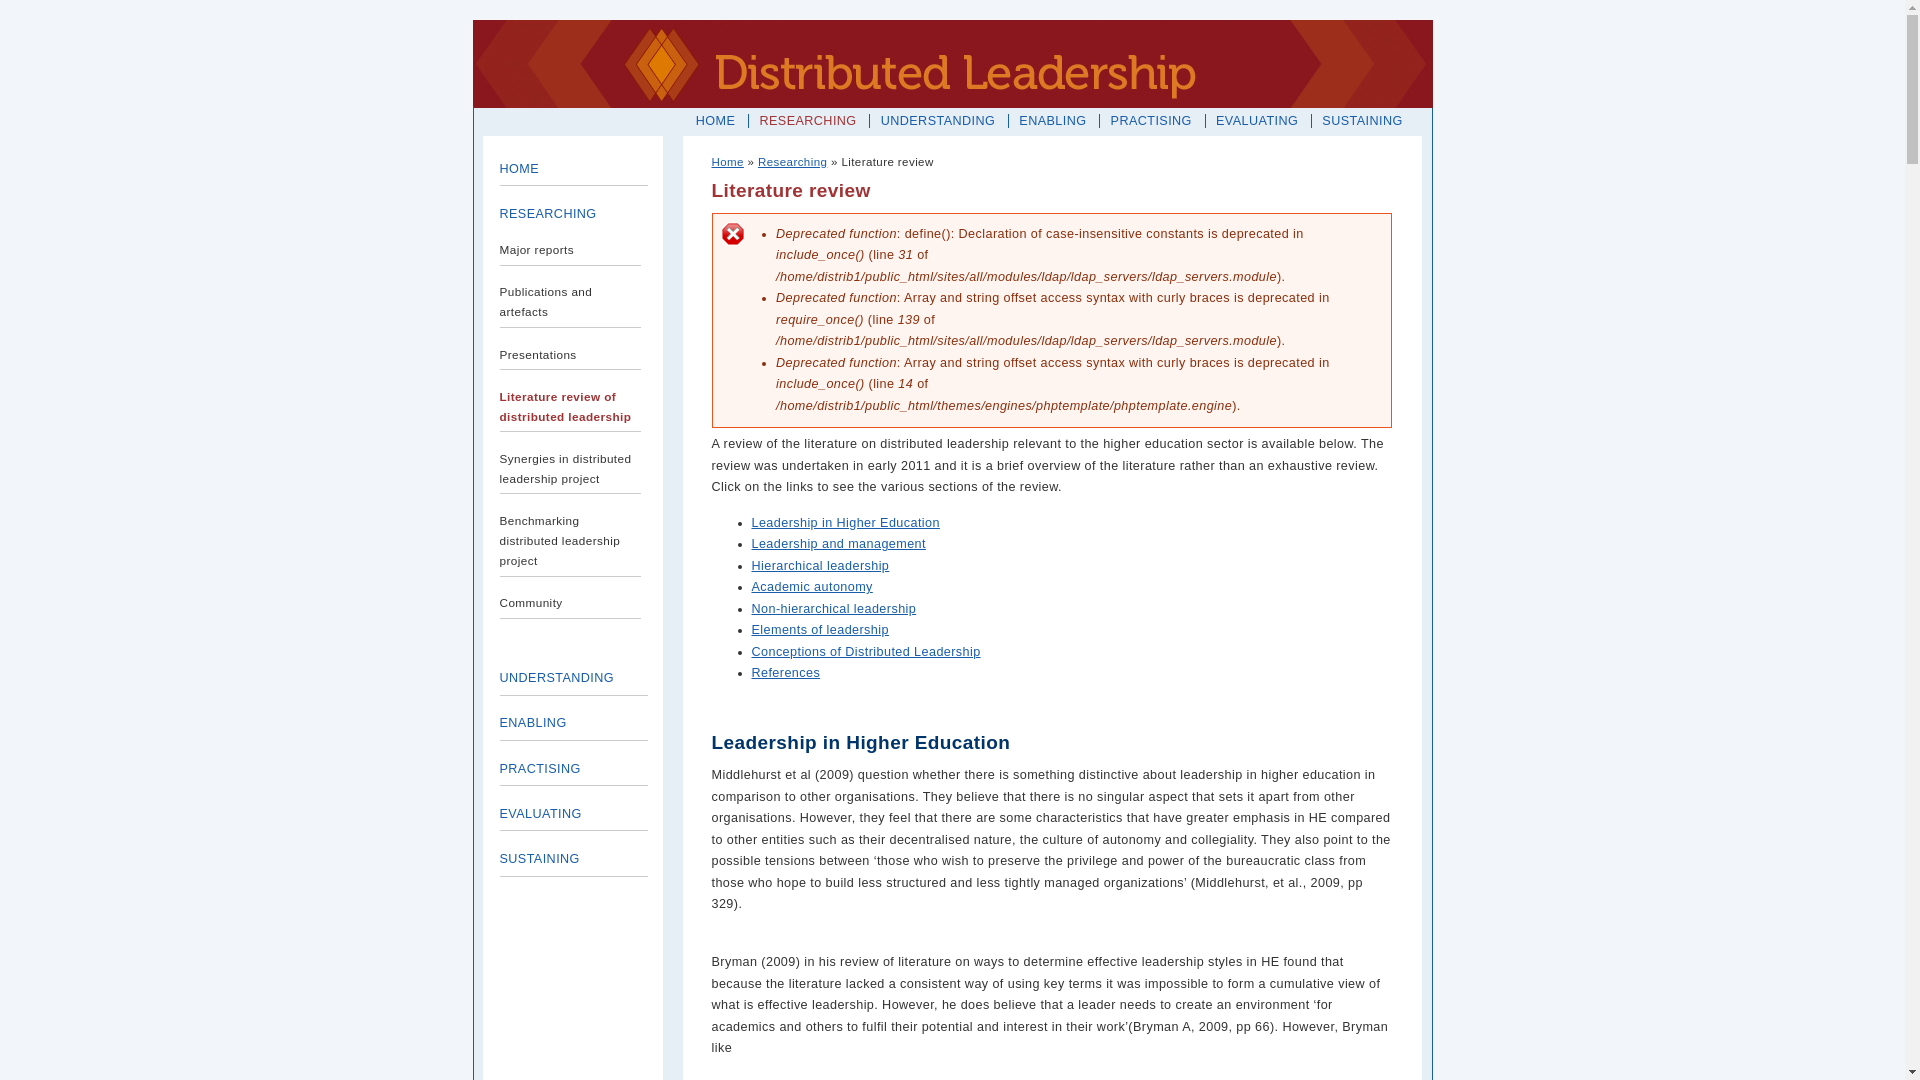  What do you see at coordinates (566, 406) in the screenshot?
I see `Literature review of distributed leadership` at bounding box center [566, 406].